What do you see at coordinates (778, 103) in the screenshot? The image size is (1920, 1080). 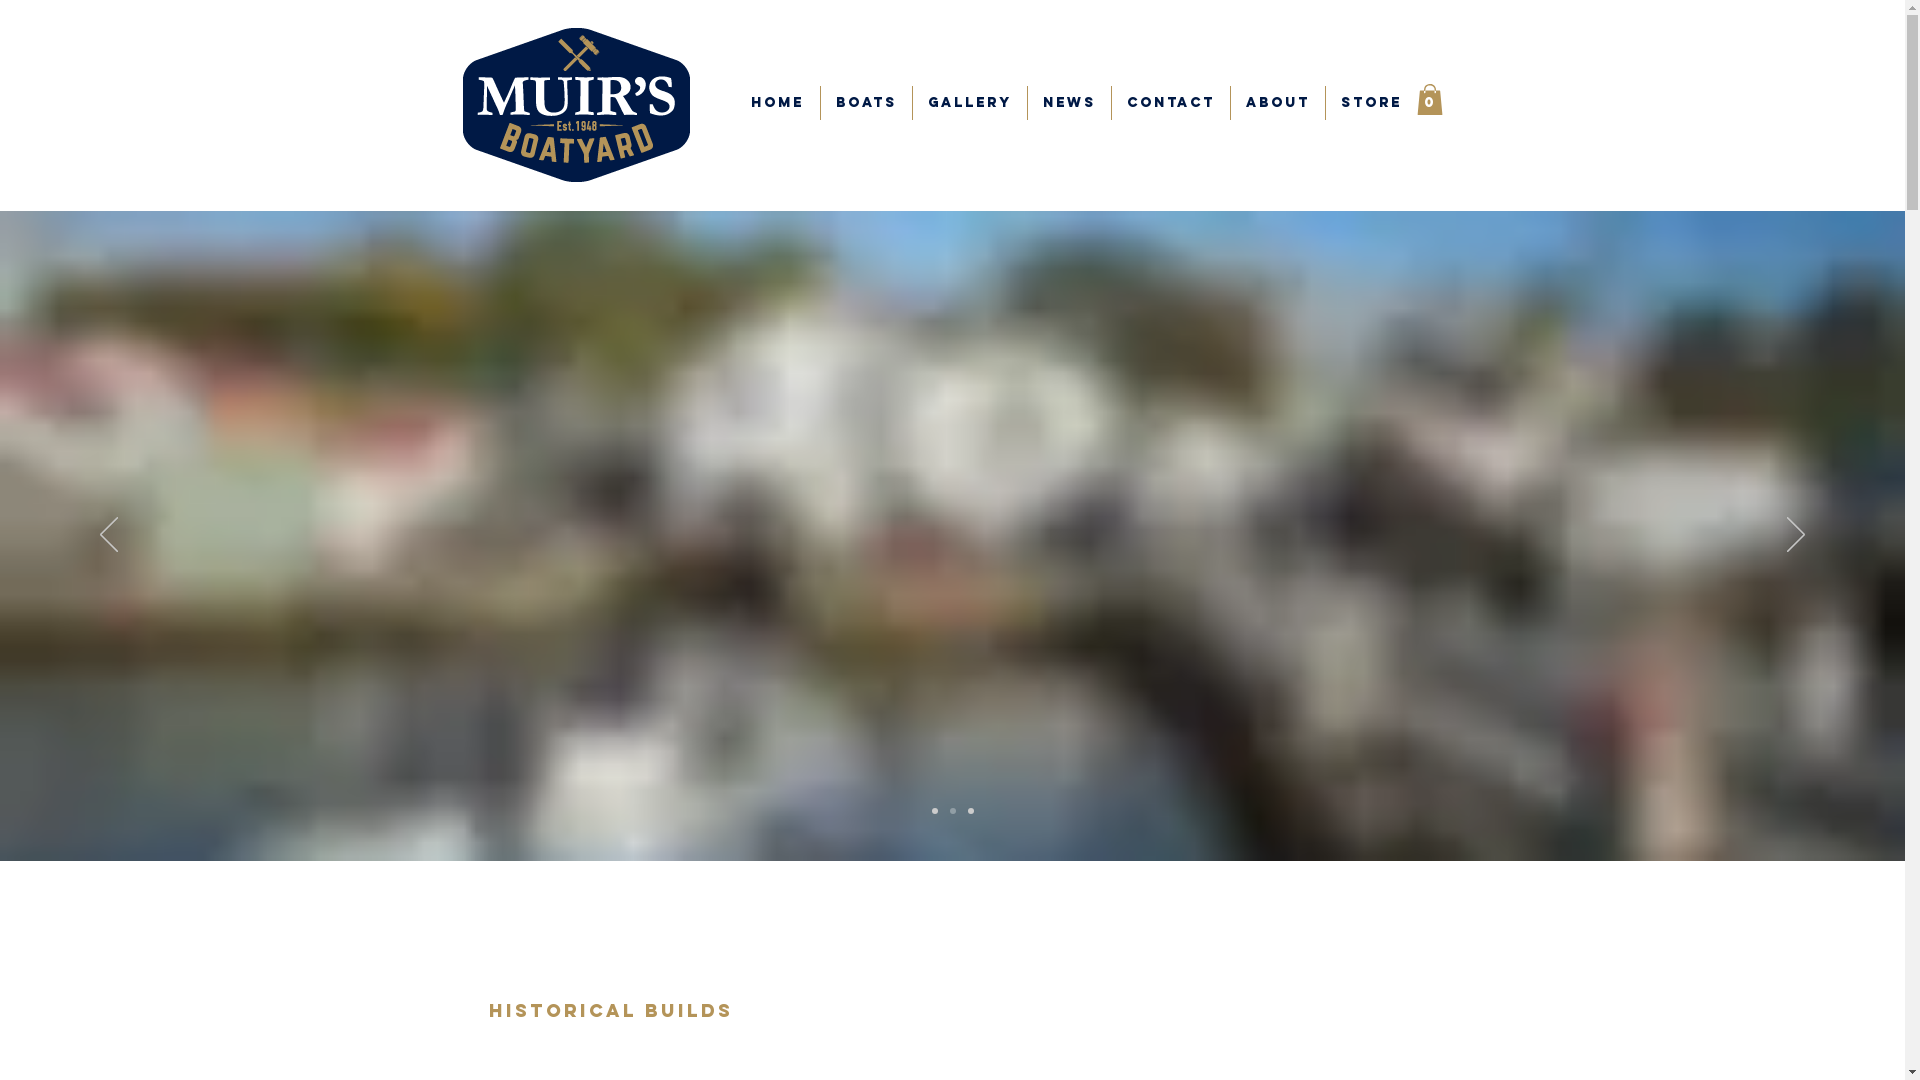 I see `HOME` at bounding box center [778, 103].